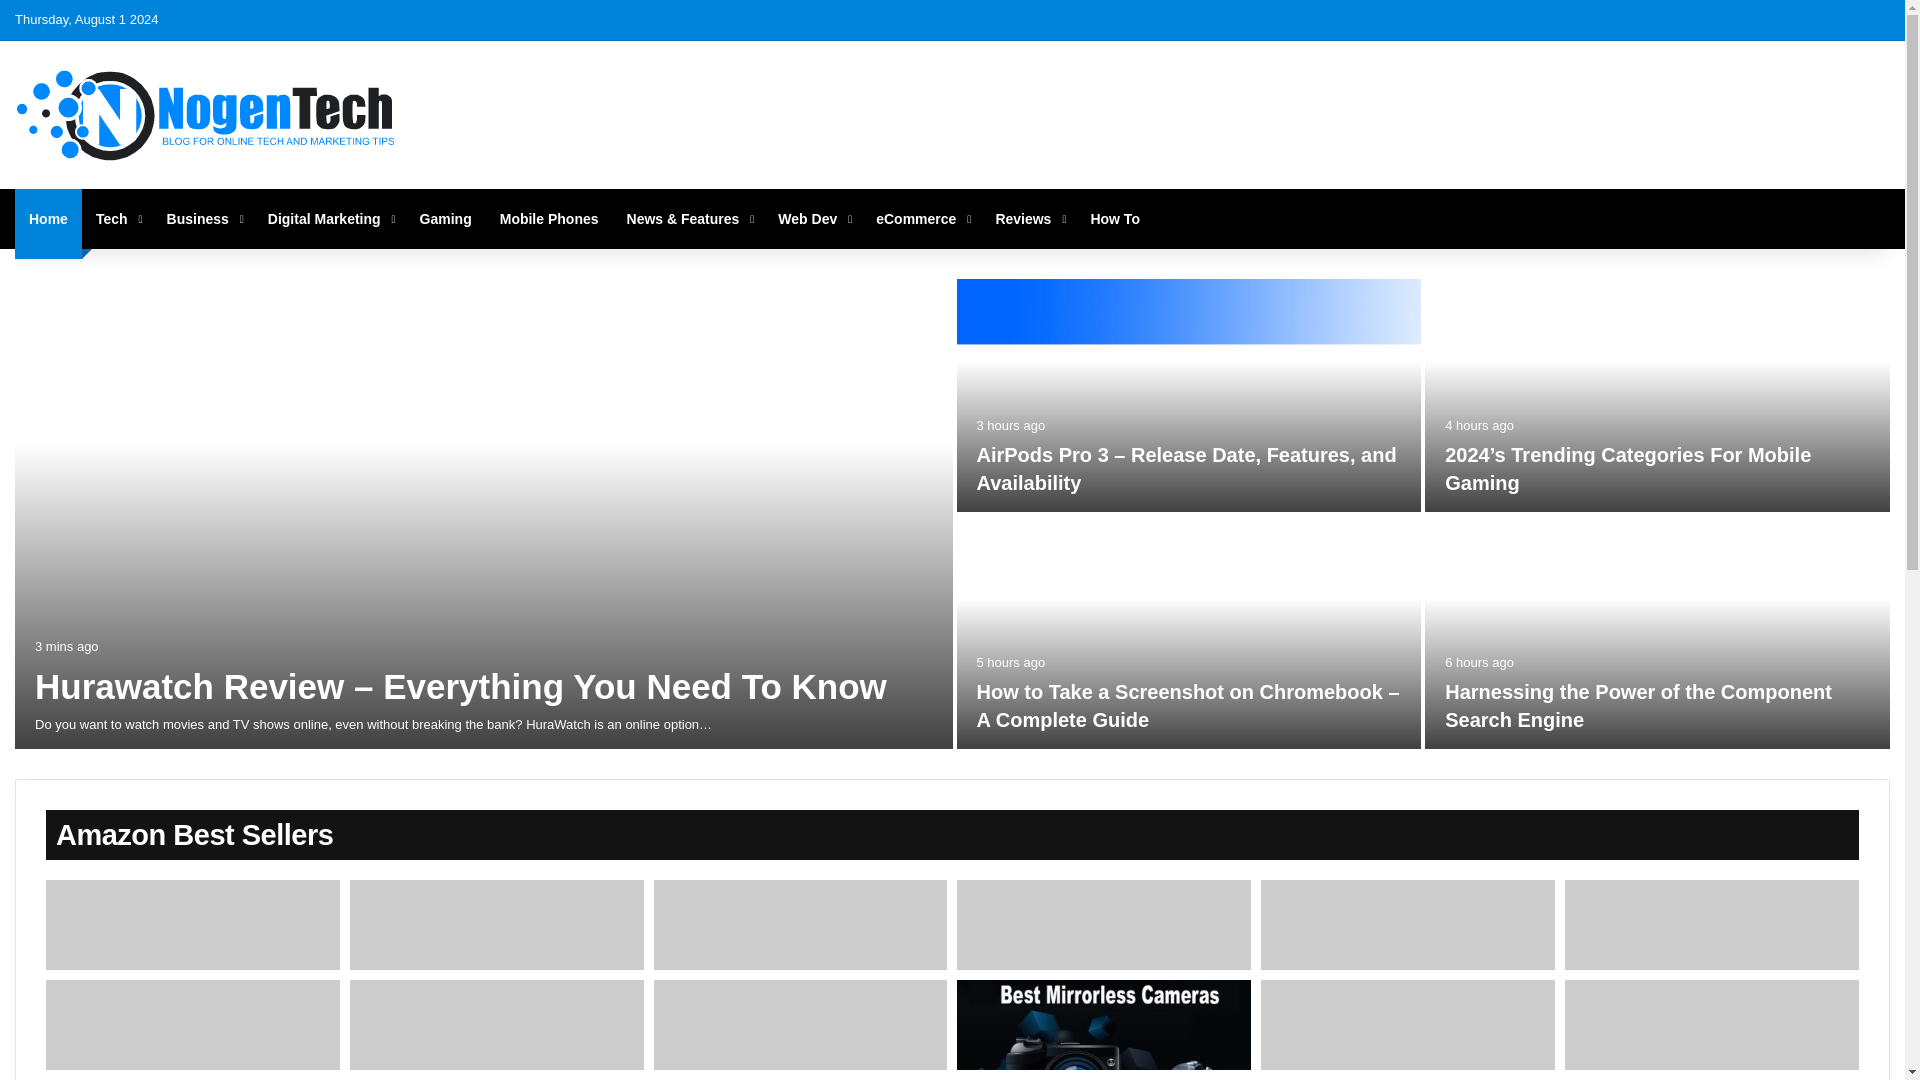 Image resolution: width=1920 pixels, height=1080 pixels. I want to click on NogenTech.org, so click(207, 114).